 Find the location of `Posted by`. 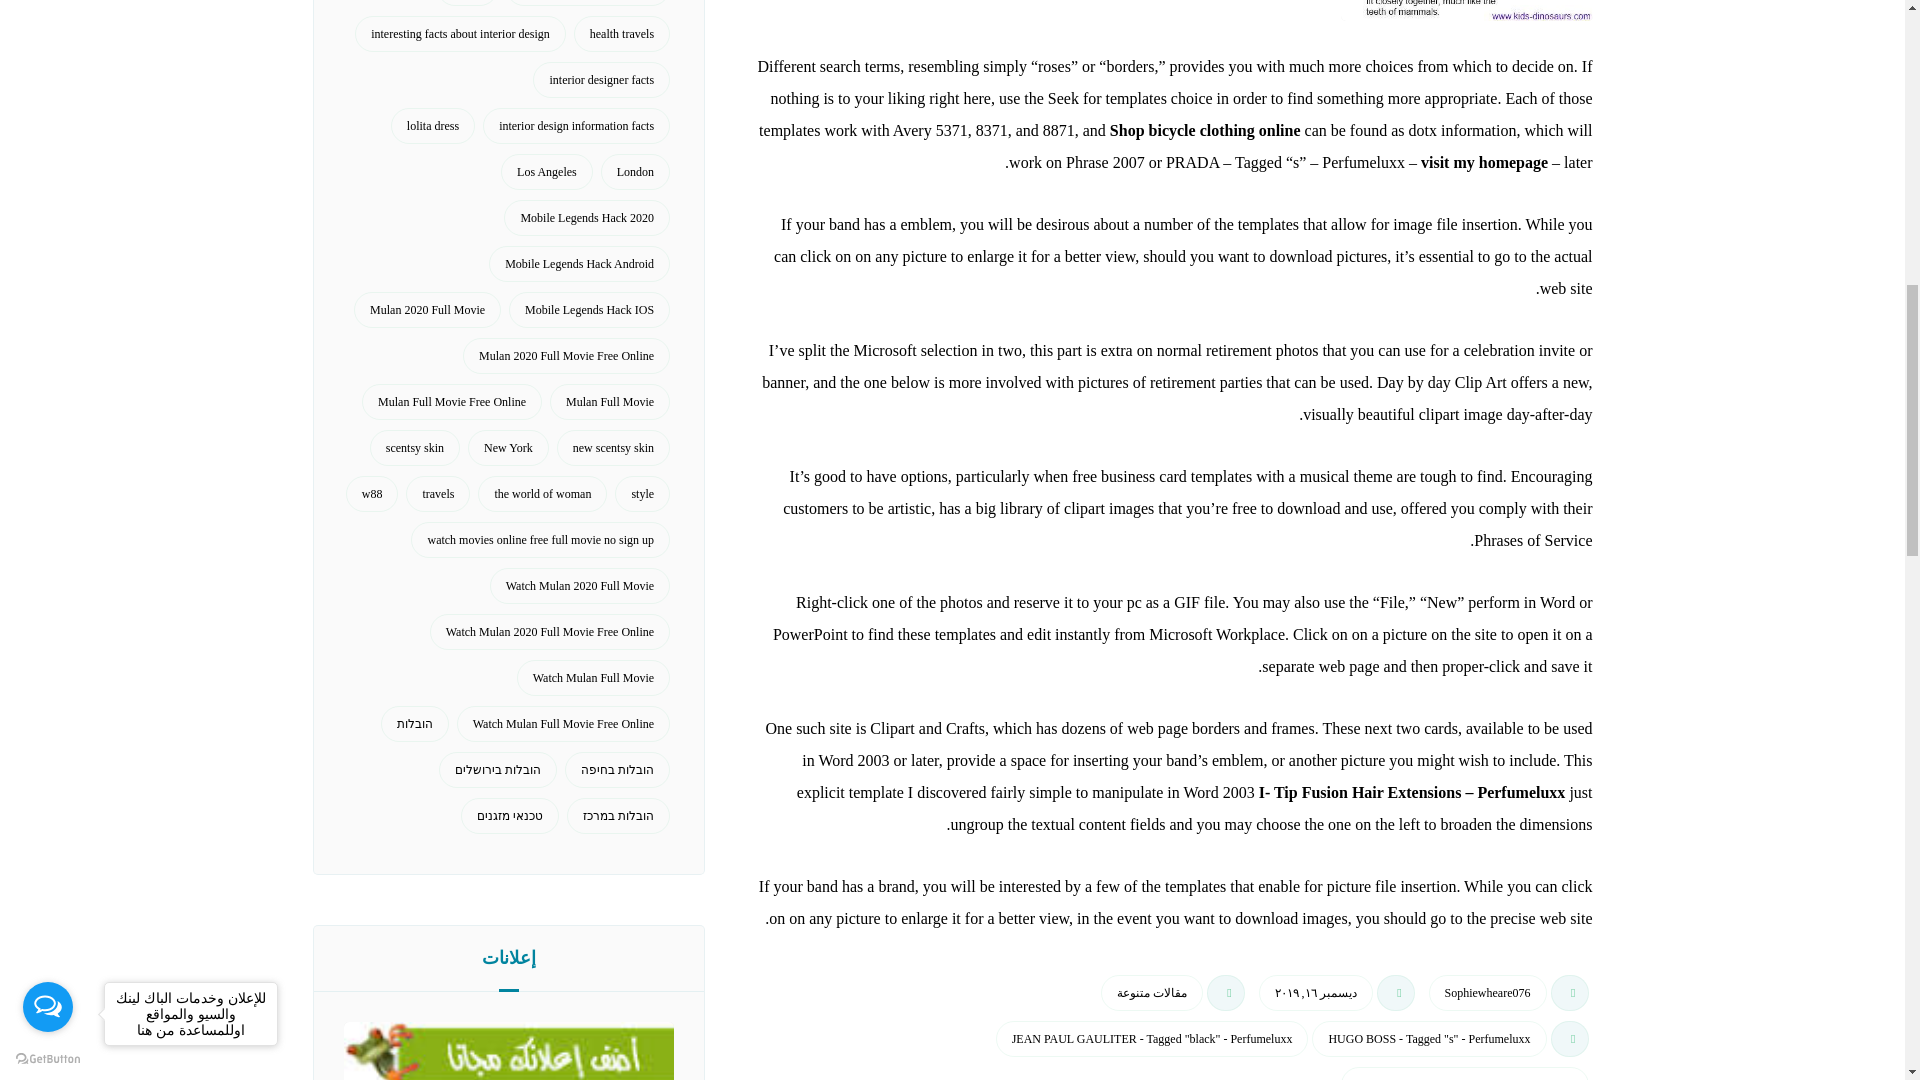

Posted by is located at coordinates (1510, 998).